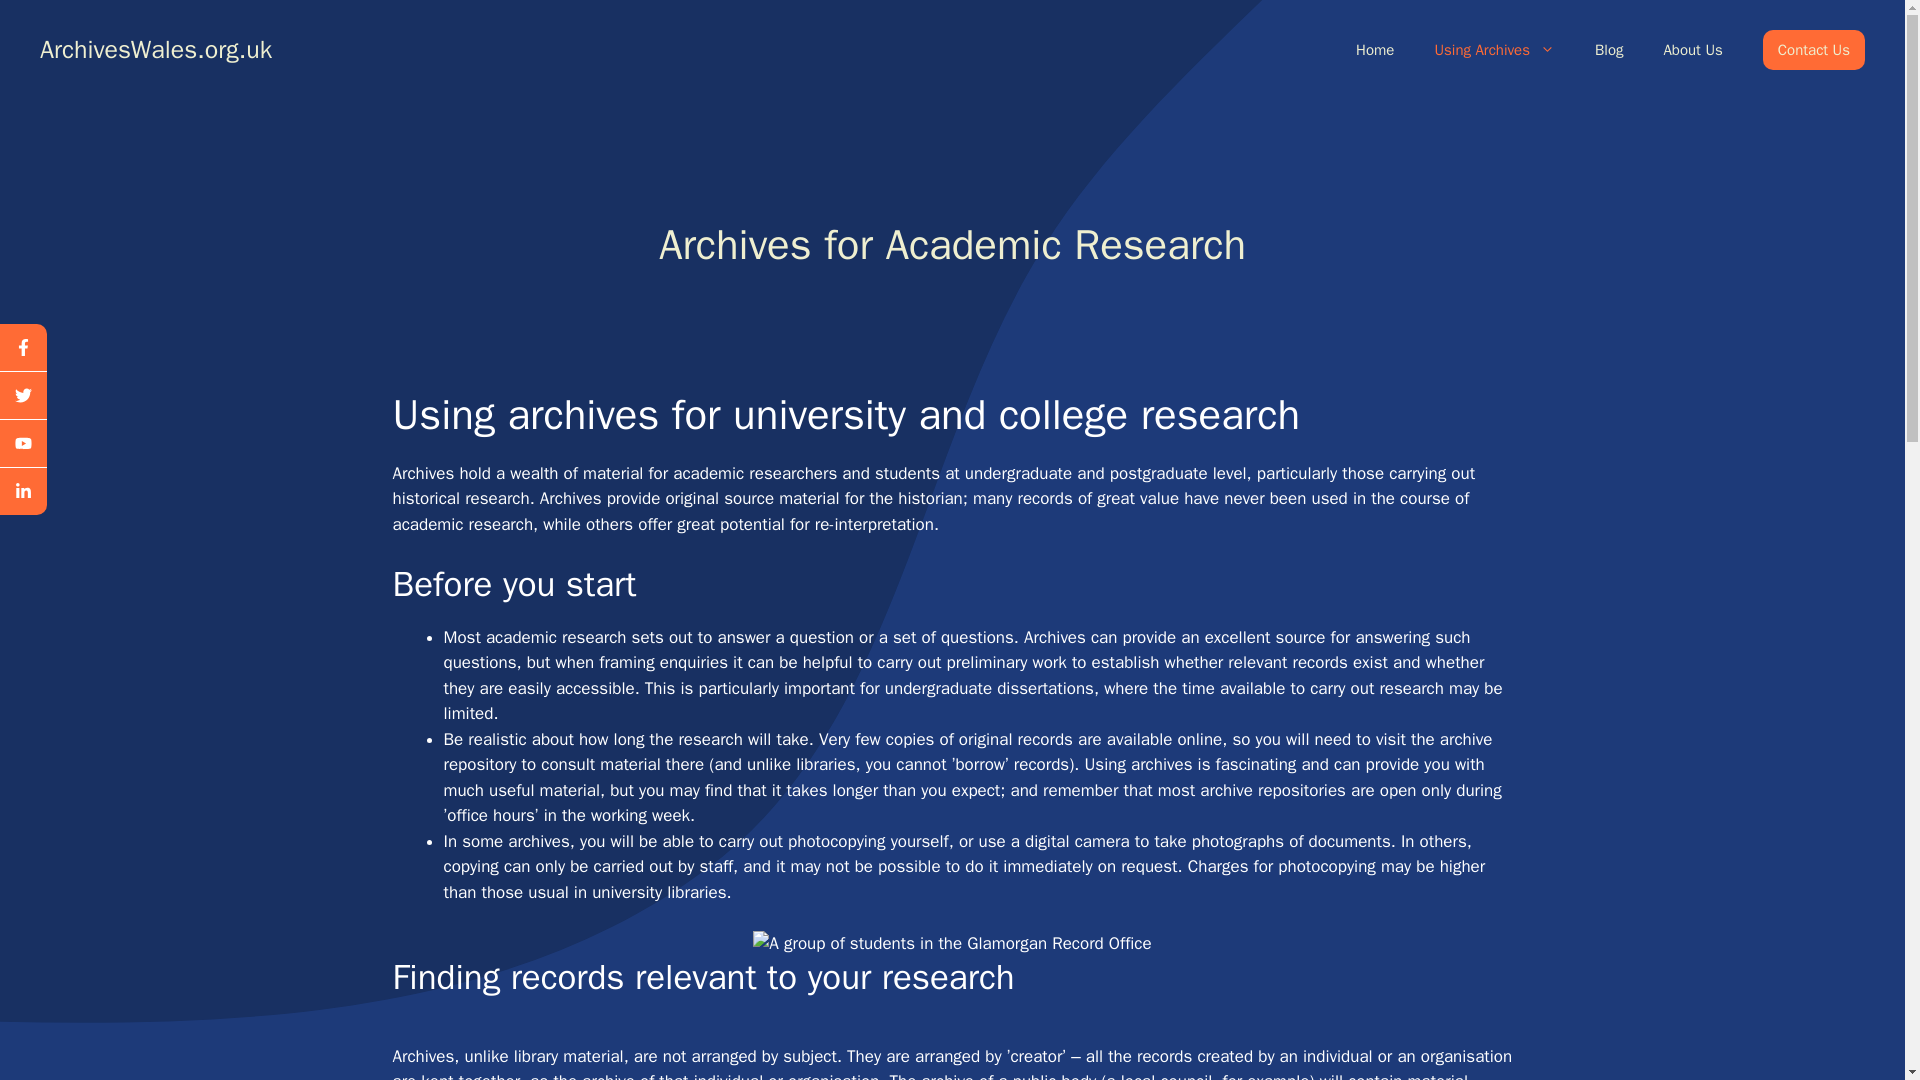 This screenshot has height=1080, width=1920. Describe the element at coordinates (951, 943) in the screenshot. I see `A group of students in the Glamorgan Record Office` at that location.